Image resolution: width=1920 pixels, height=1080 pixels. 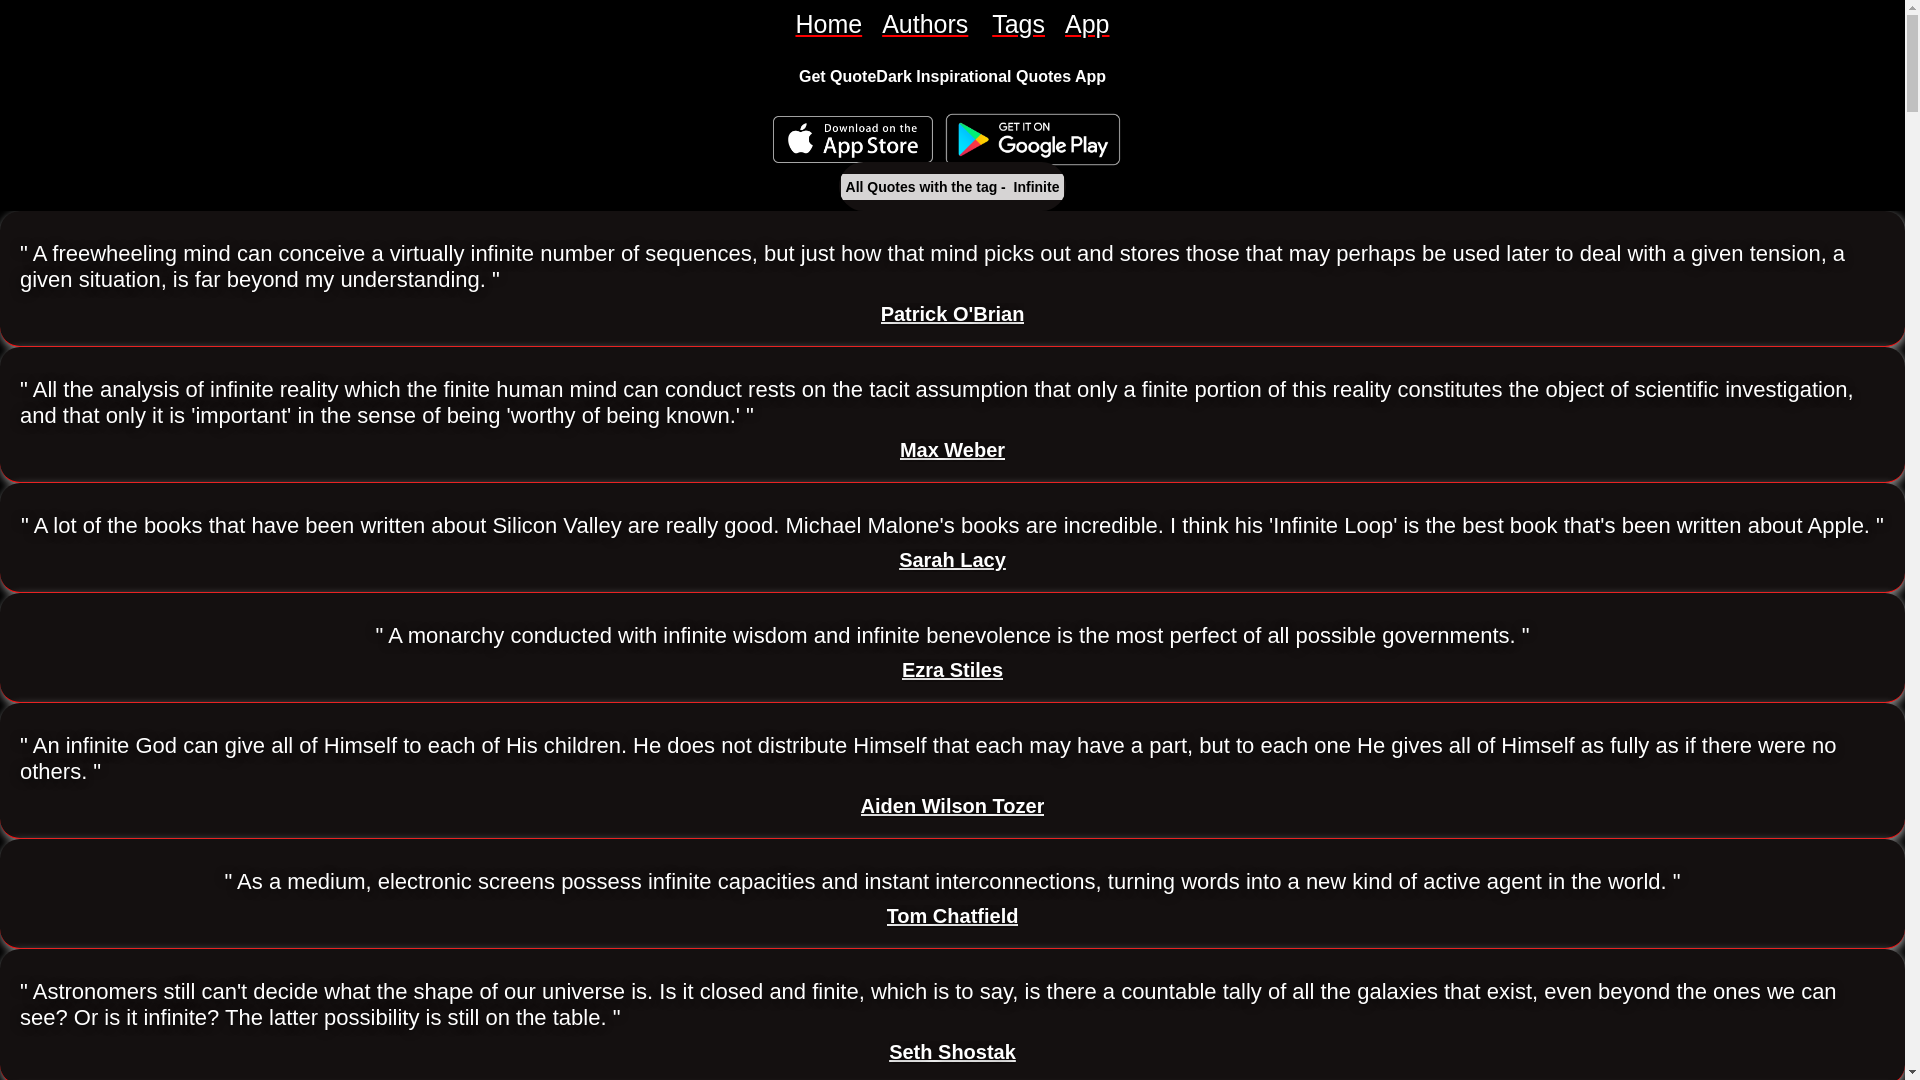 I want to click on Ezra Stiles, so click(x=952, y=670).